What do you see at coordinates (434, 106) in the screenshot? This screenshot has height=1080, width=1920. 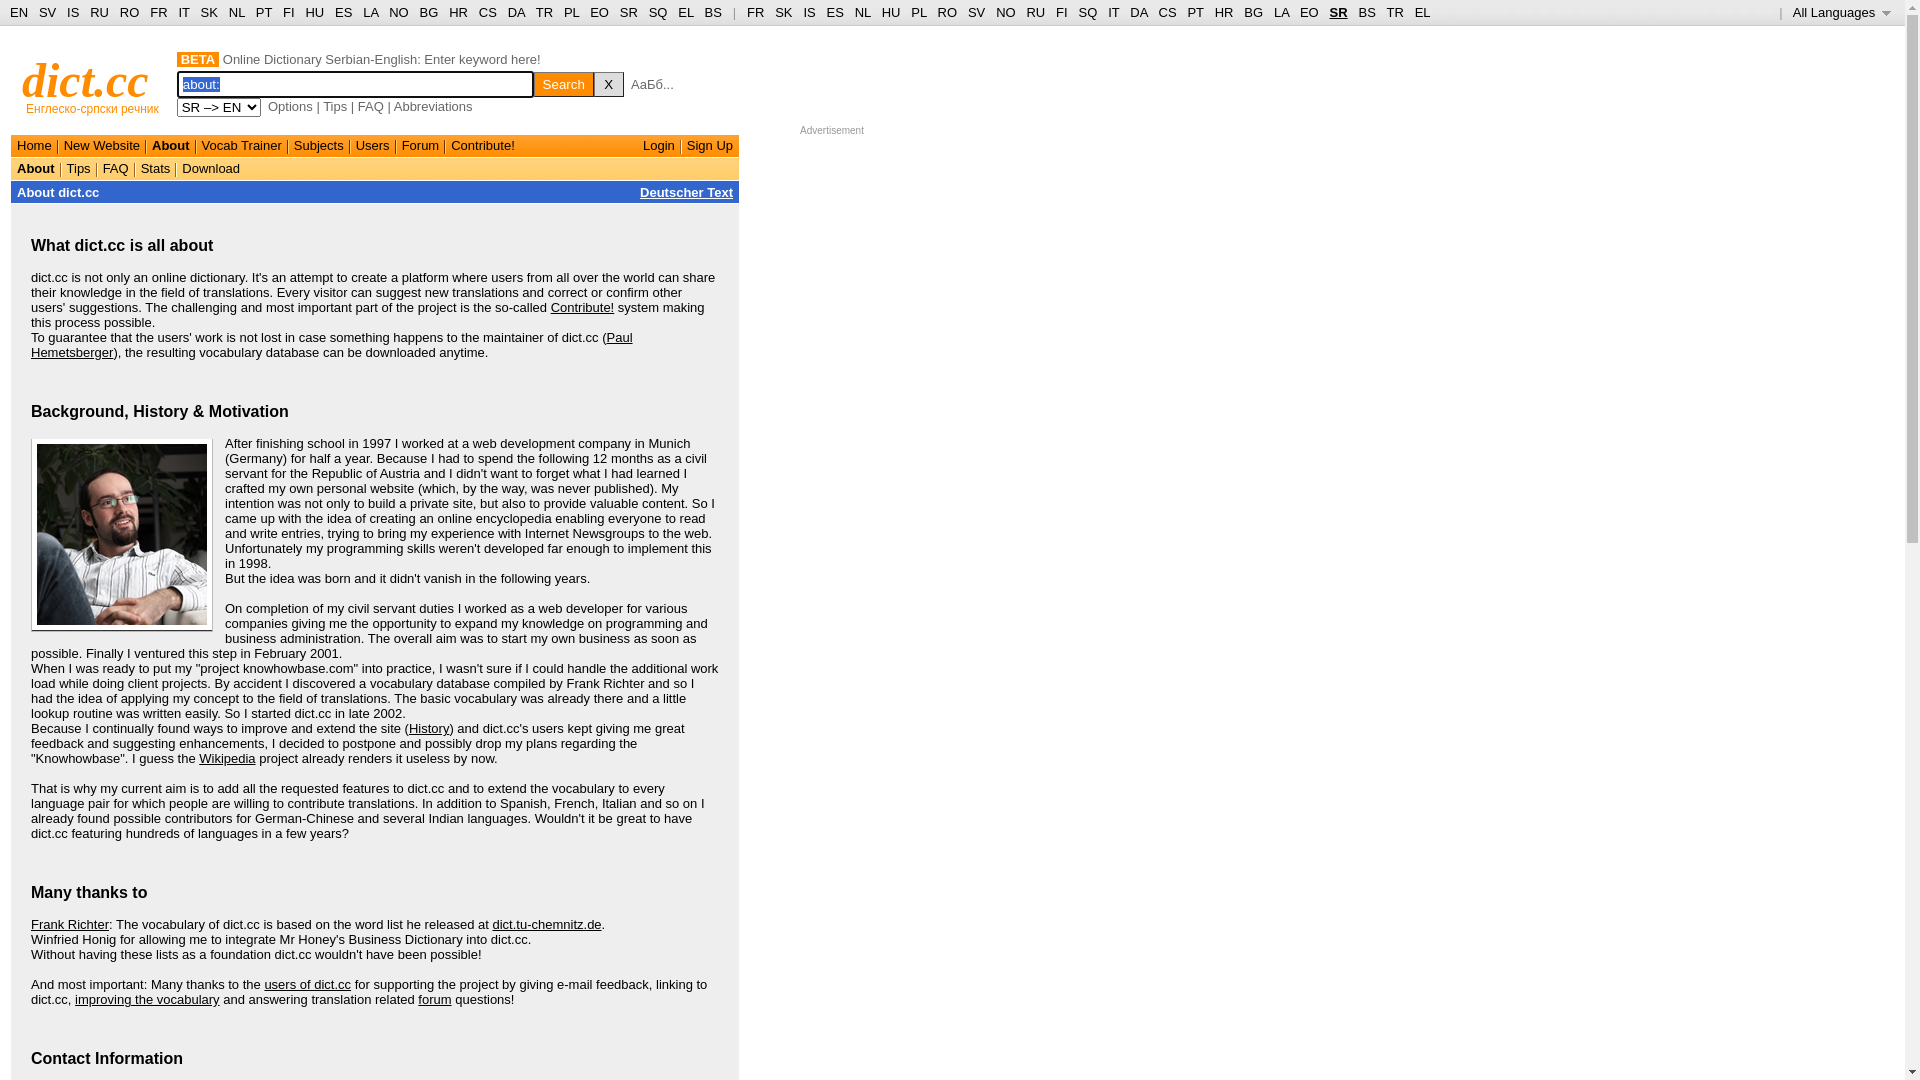 I see `Abbreviations` at bounding box center [434, 106].